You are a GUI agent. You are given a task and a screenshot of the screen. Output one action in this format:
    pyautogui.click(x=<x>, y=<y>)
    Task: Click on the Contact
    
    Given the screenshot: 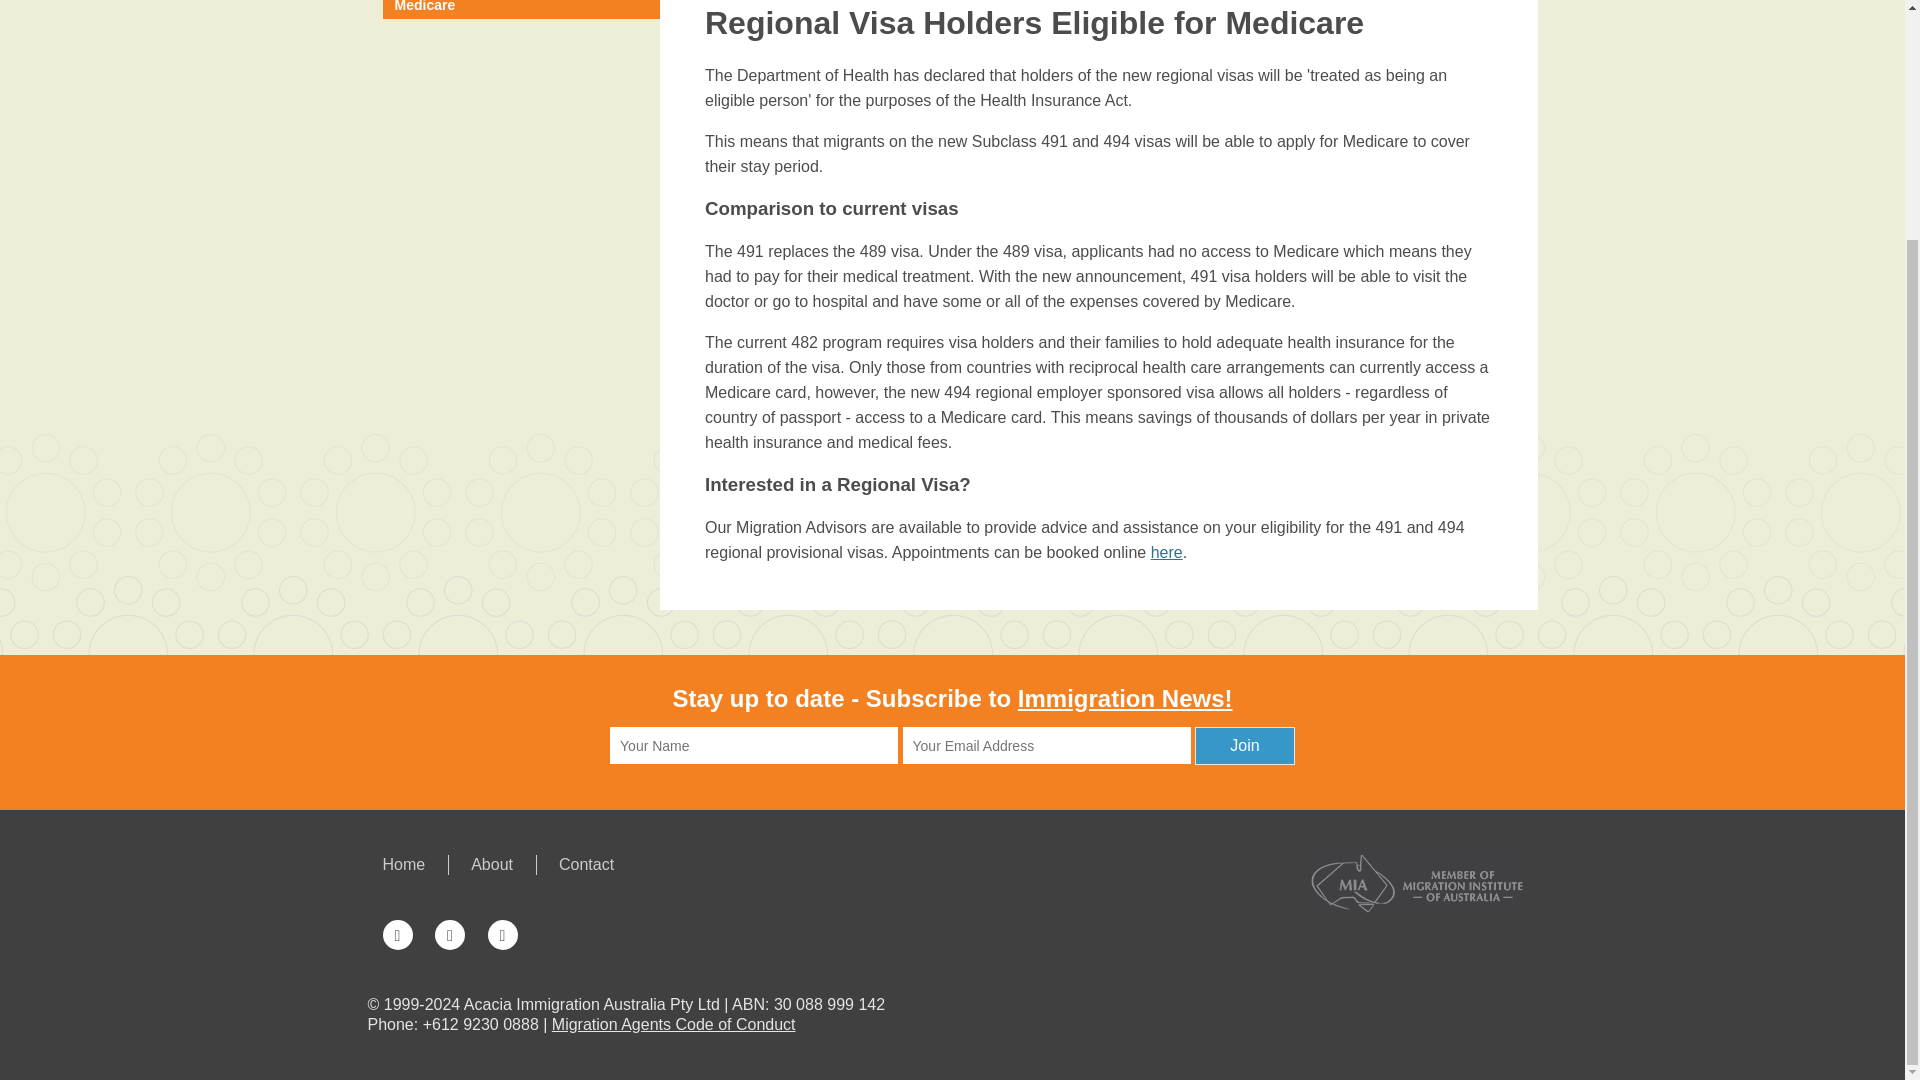 What is the action you would take?
    pyautogui.click(x=574, y=864)
    